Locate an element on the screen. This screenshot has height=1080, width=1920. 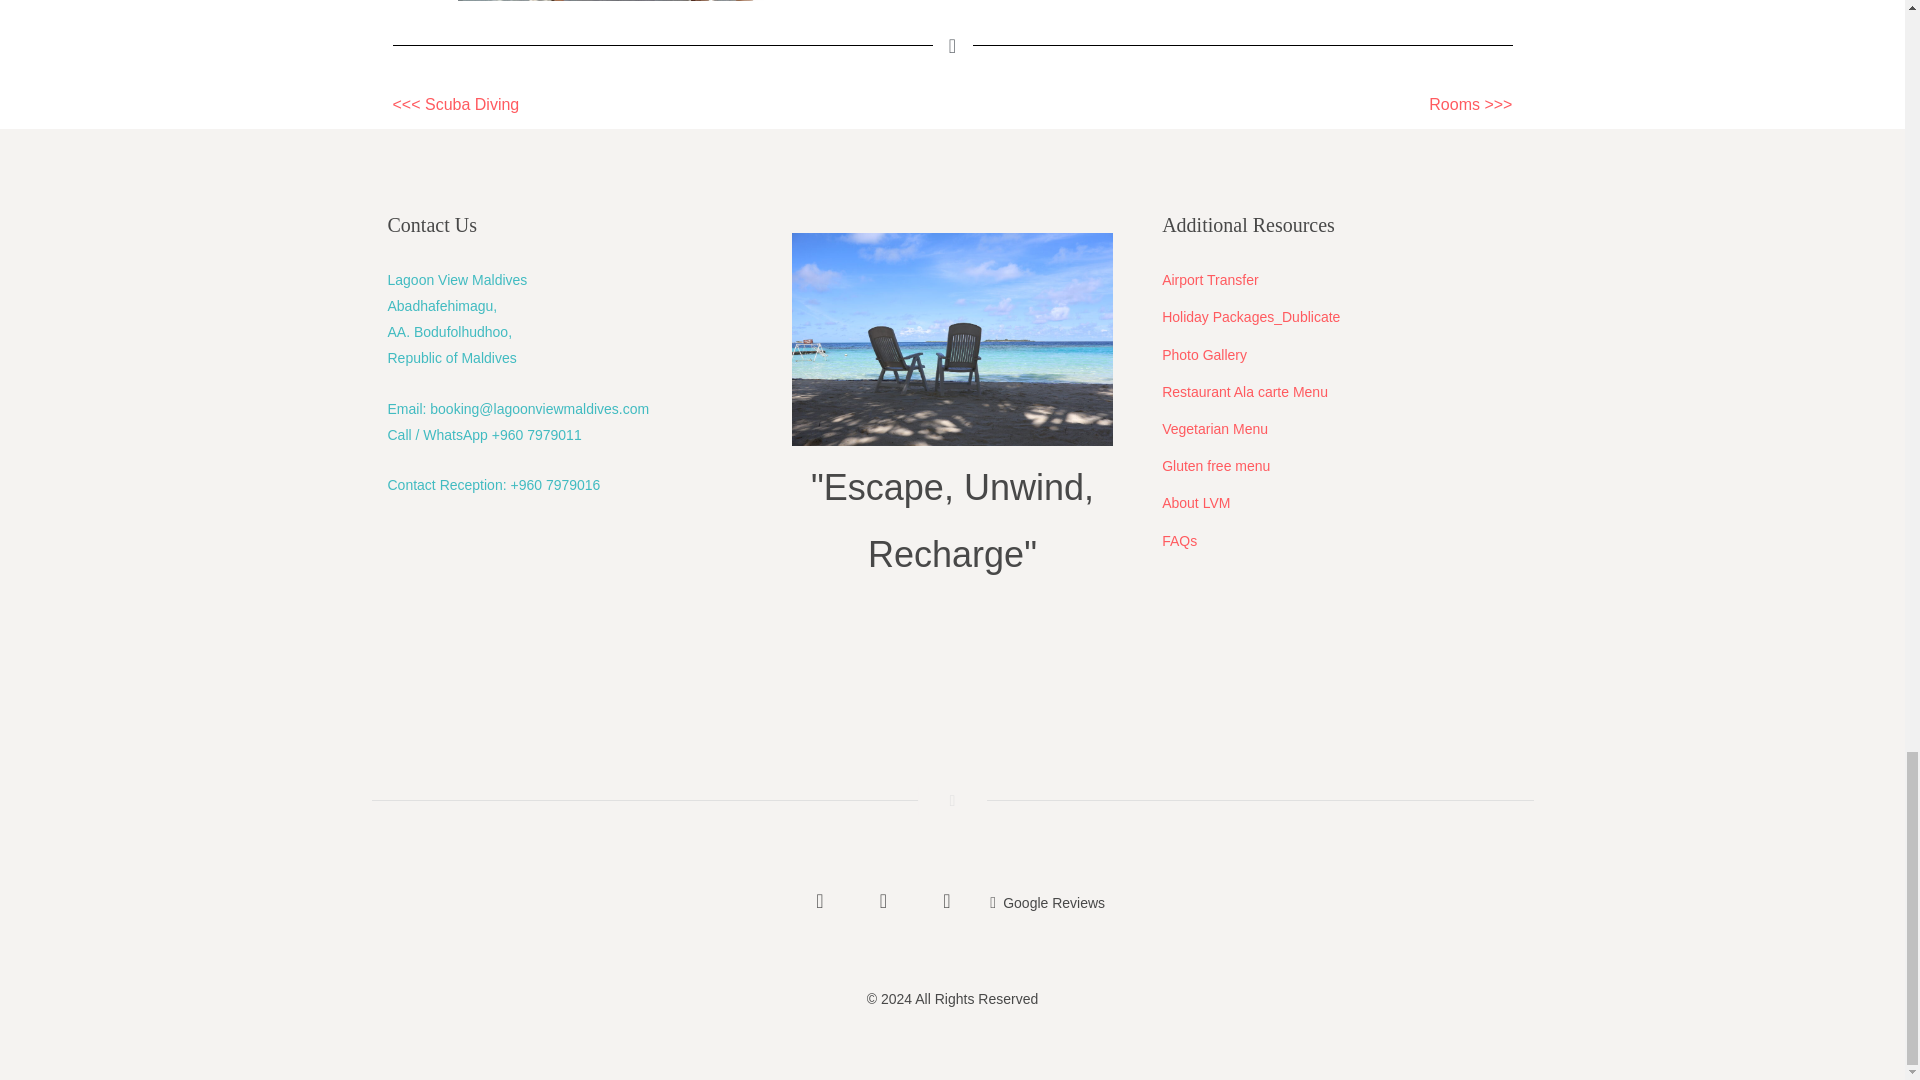
Vegetarian Menu is located at coordinates (1214, 429).